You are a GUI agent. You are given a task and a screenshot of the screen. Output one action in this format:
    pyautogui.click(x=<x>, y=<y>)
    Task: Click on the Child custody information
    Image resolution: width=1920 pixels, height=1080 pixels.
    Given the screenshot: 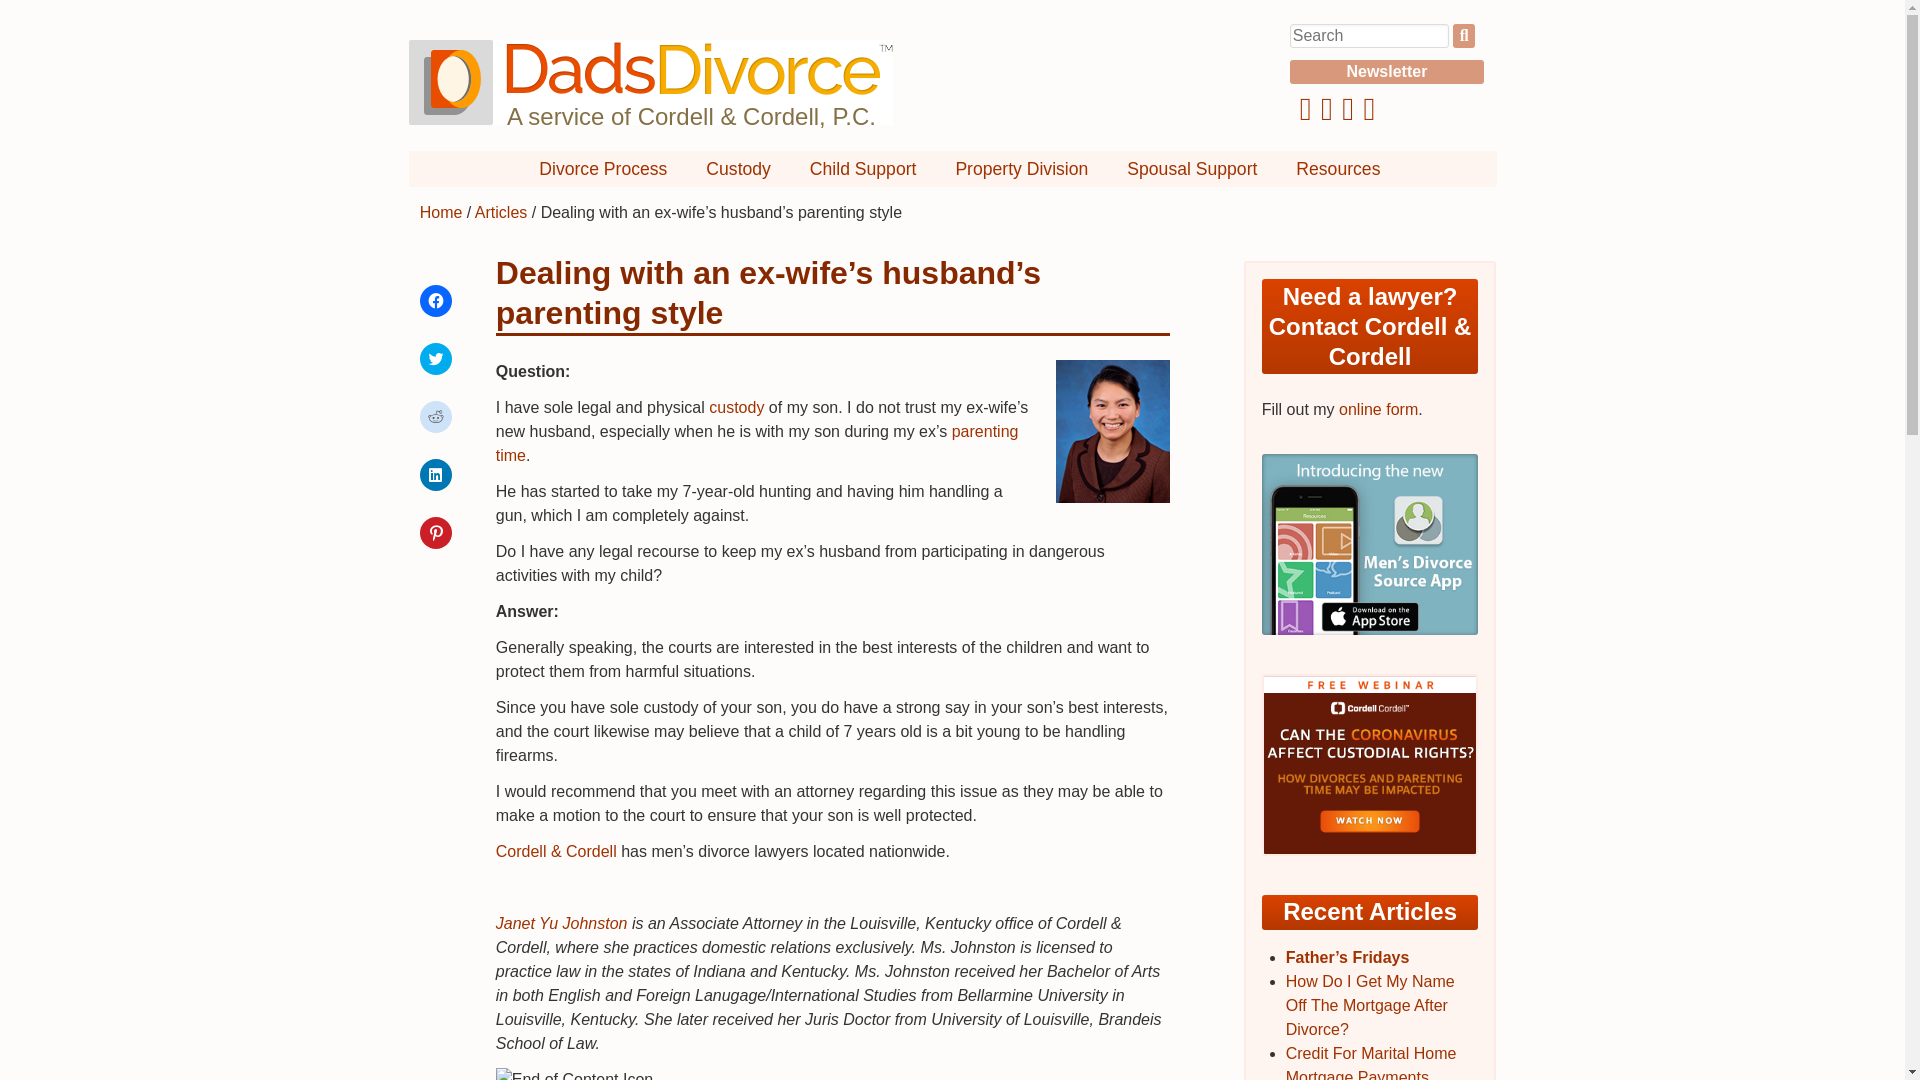 What is the action you would take?
    pyautogui.click(x=736, y=406)
    